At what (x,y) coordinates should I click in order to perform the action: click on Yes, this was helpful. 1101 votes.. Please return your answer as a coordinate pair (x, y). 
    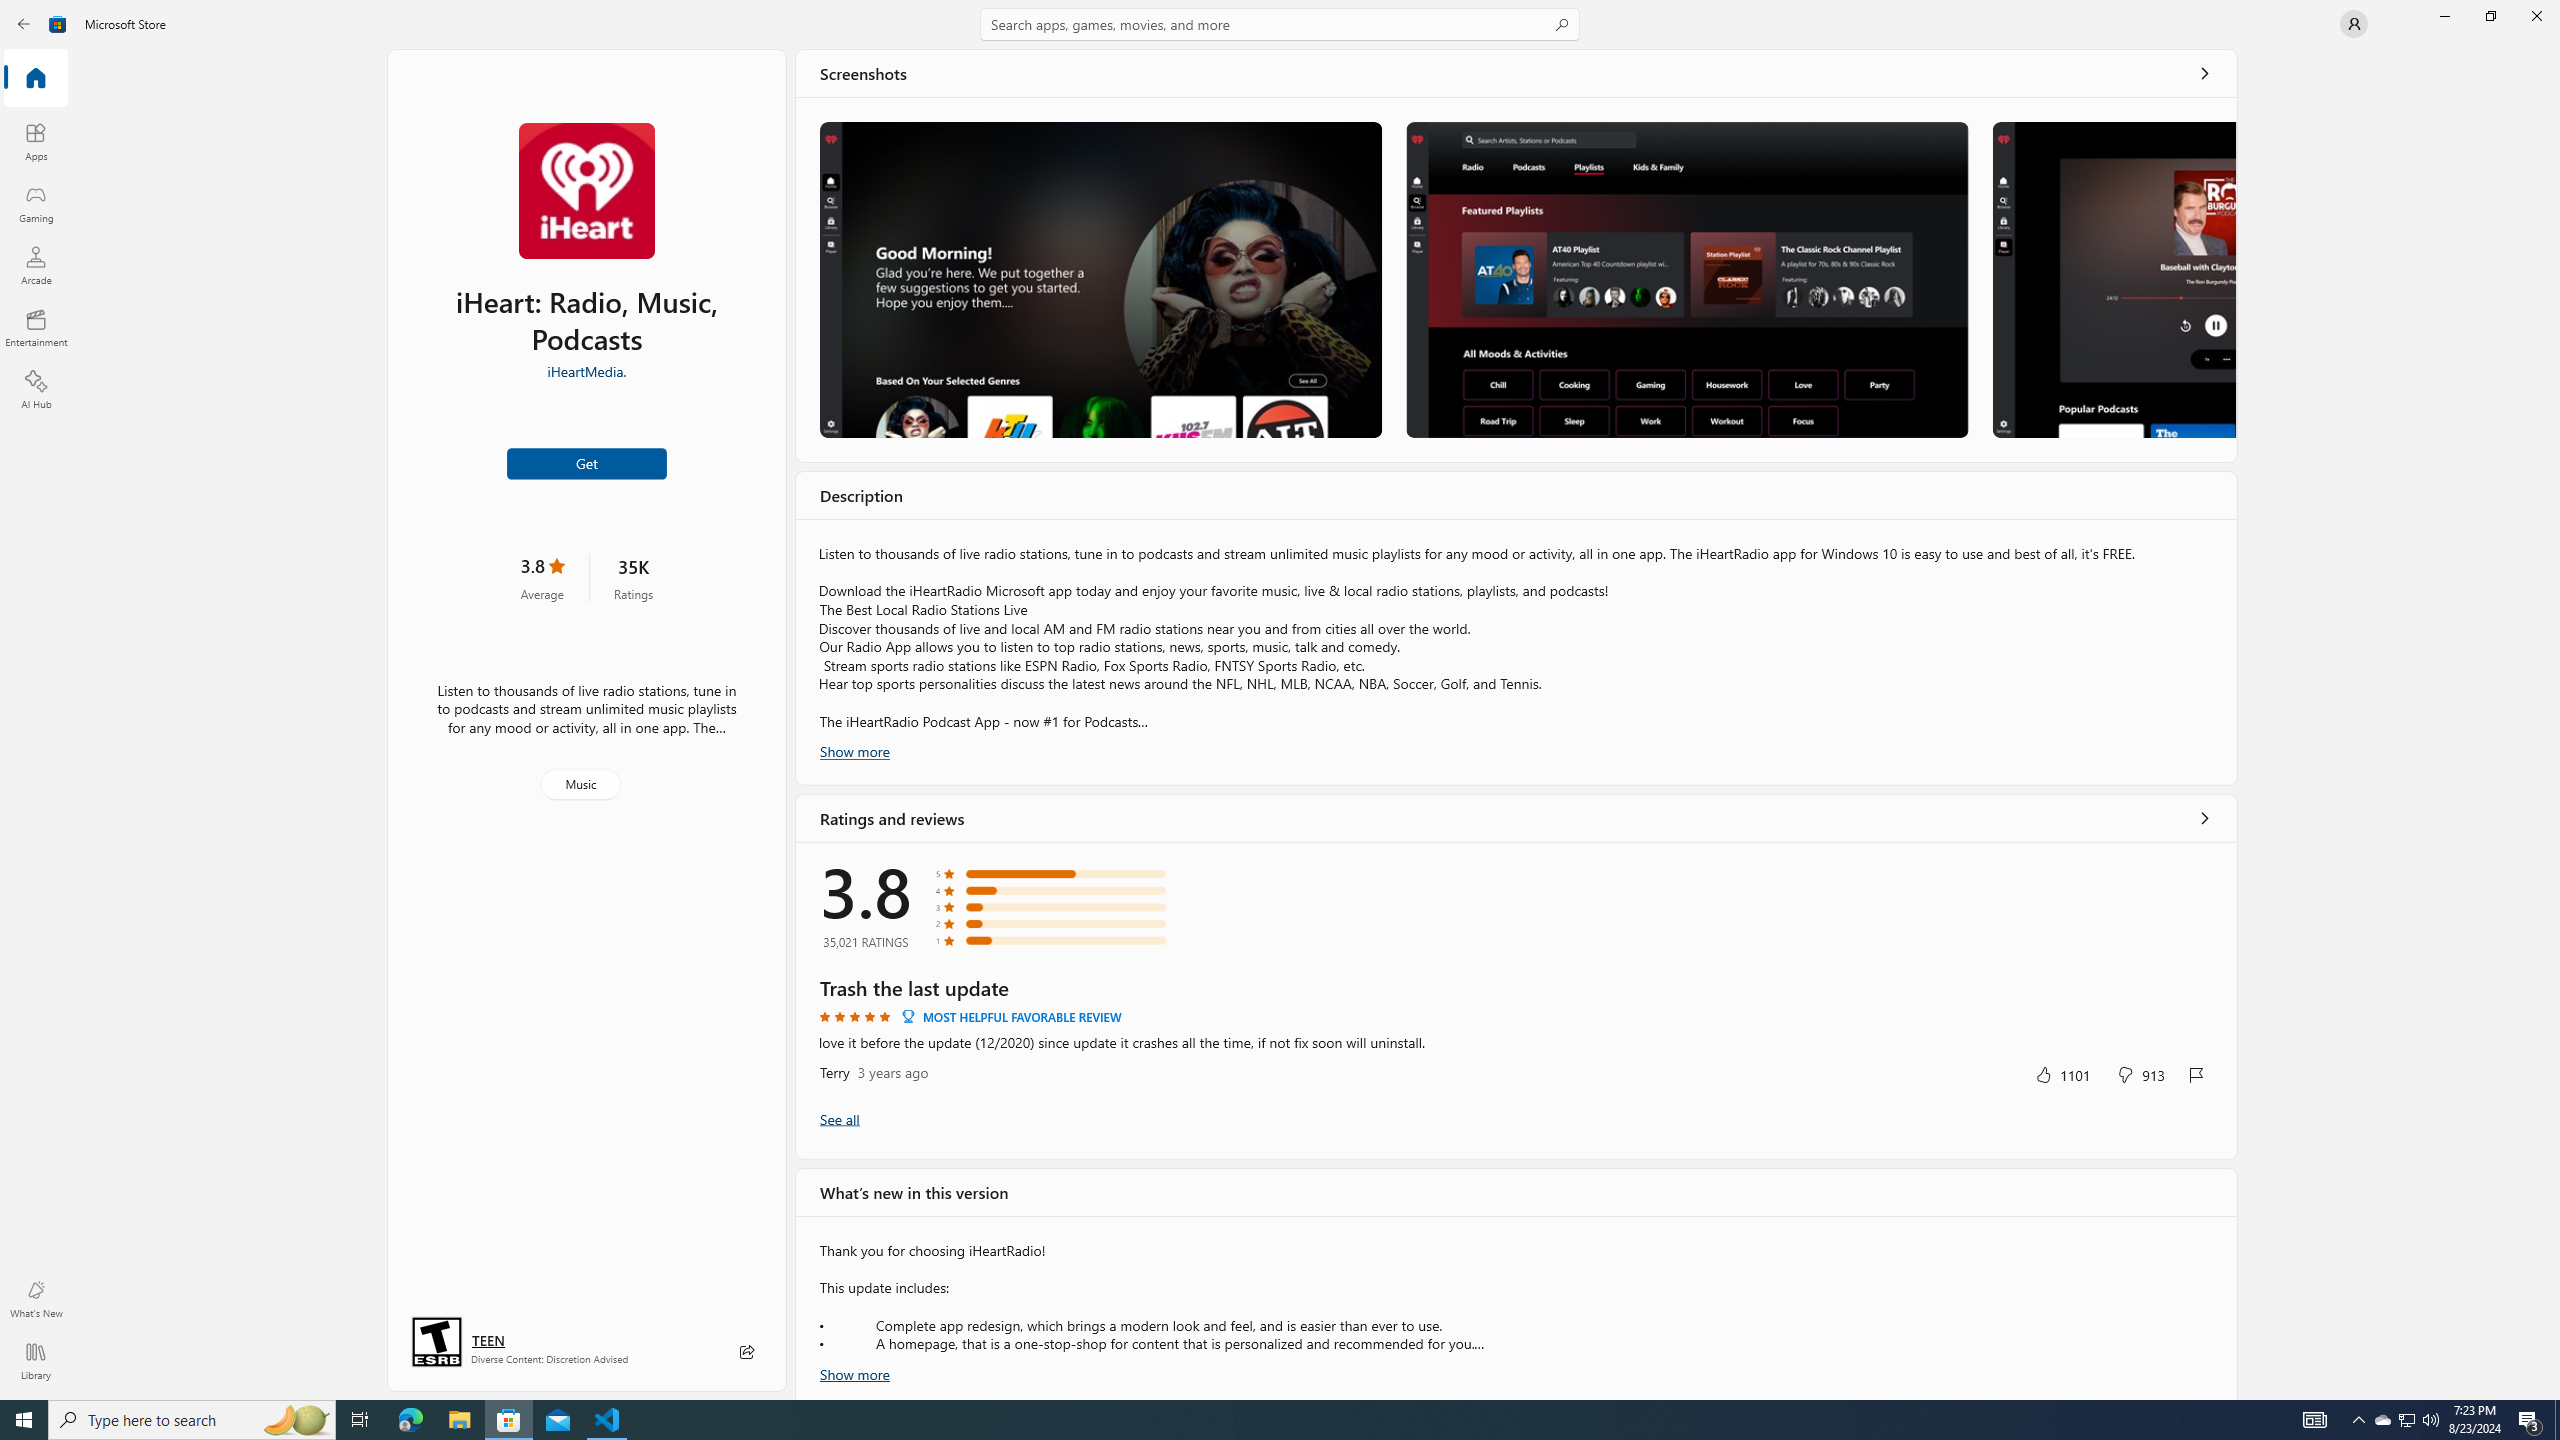
    Looking at the image, I should click on (2062, 1074).